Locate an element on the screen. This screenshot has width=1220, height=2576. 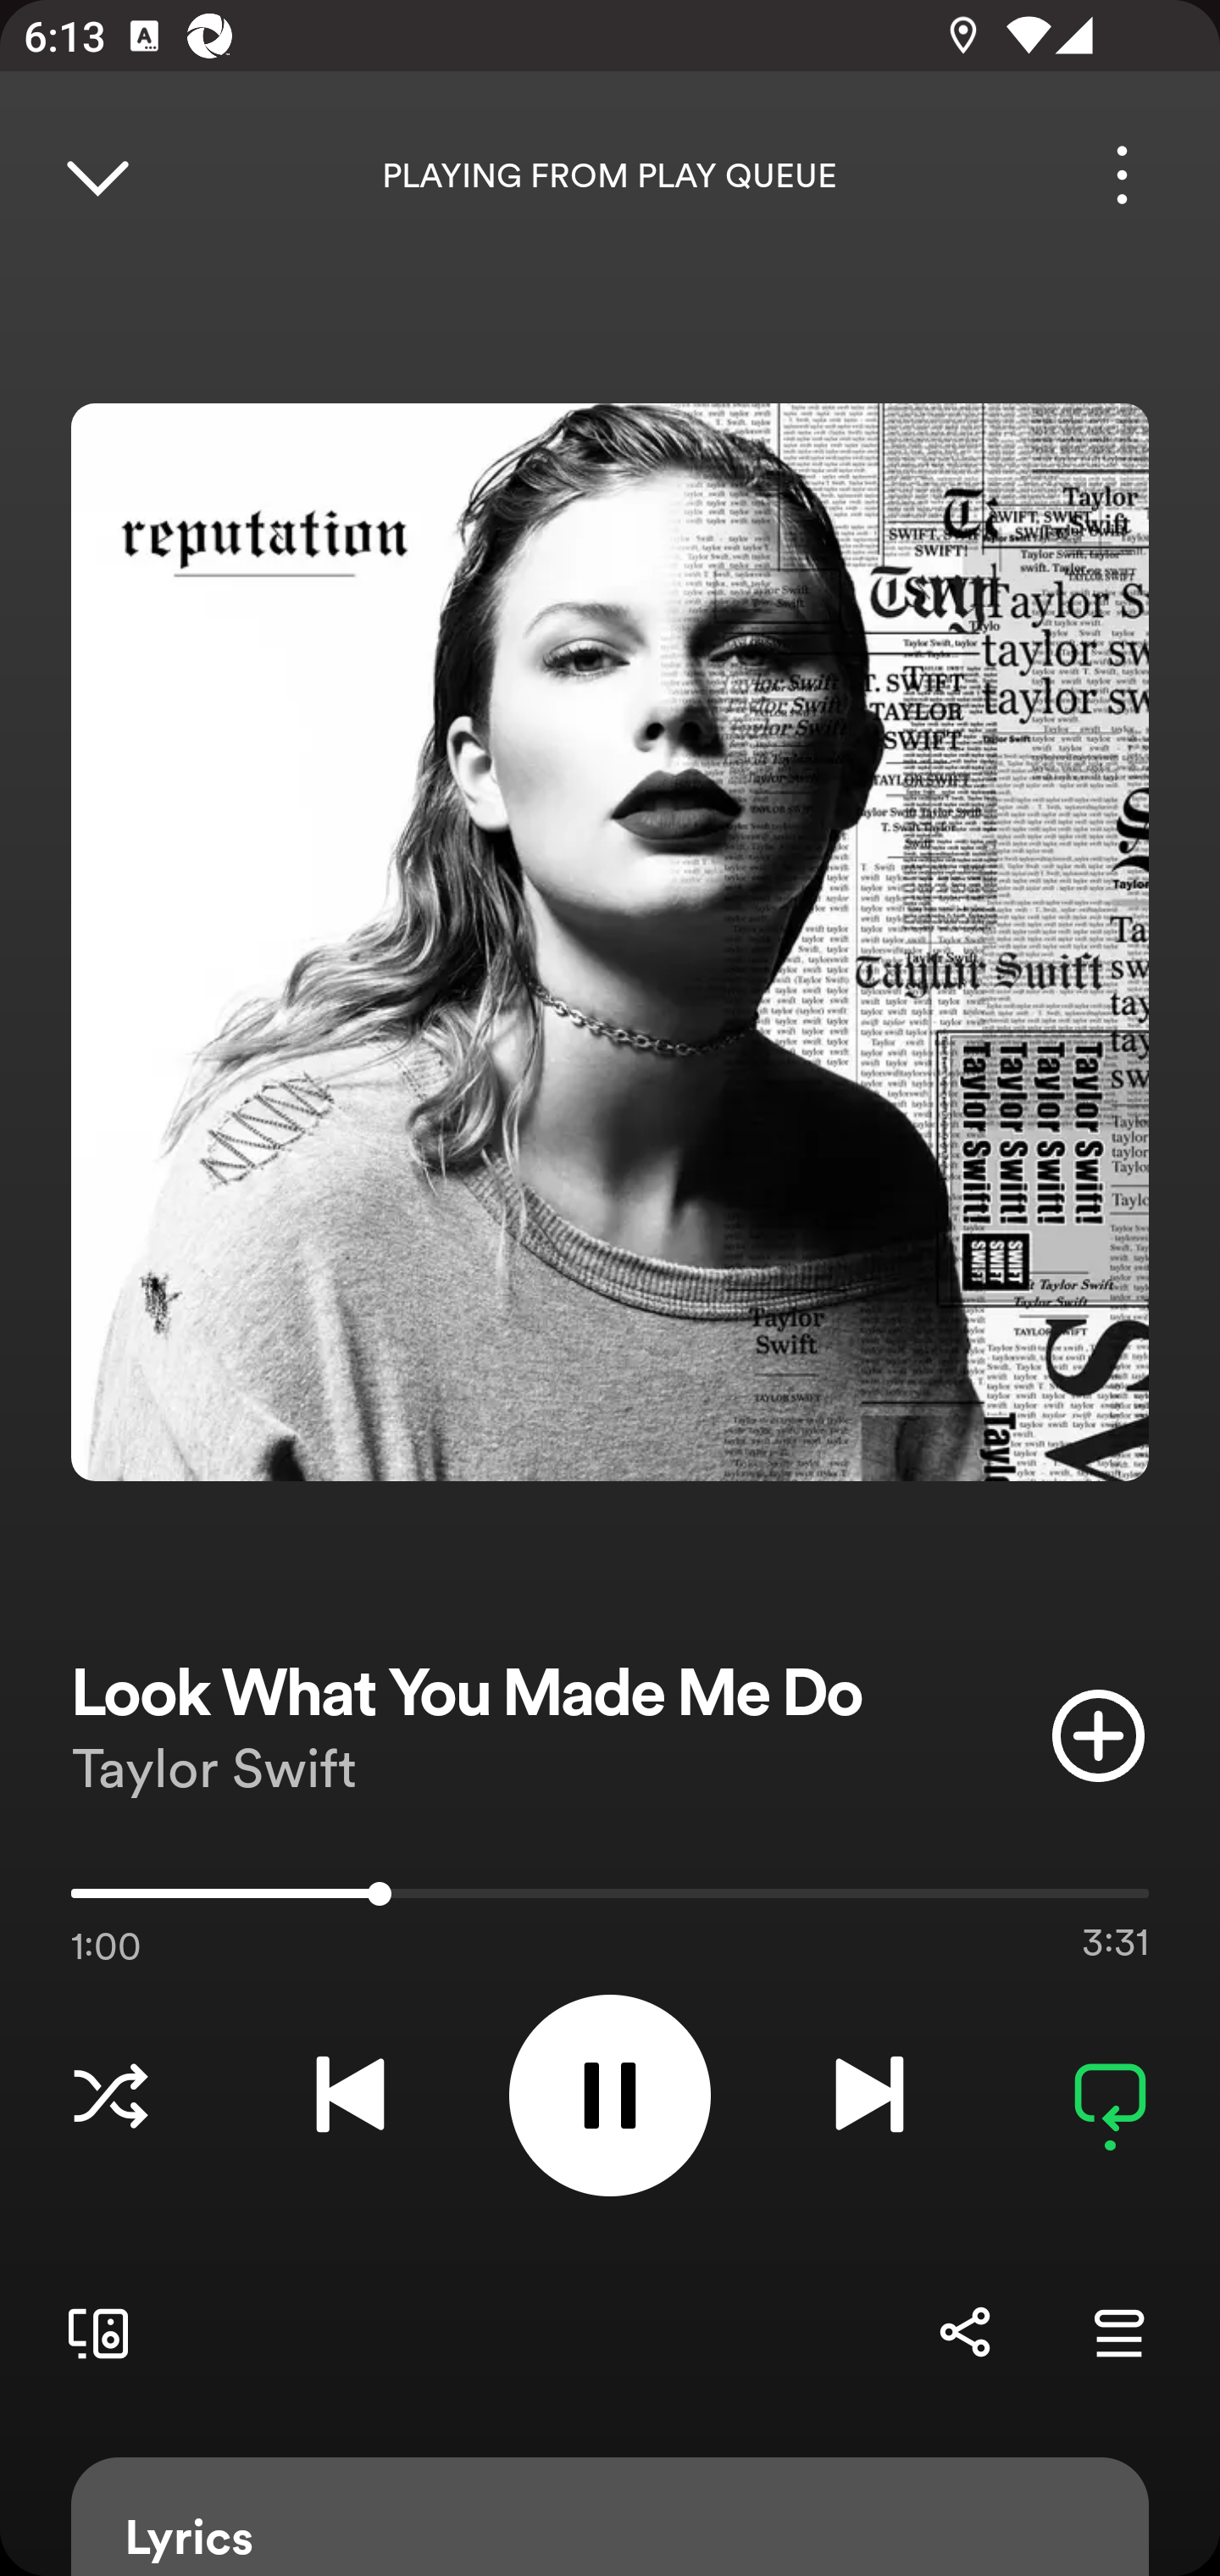
Repeat is located at coordinates (1110, 2095).